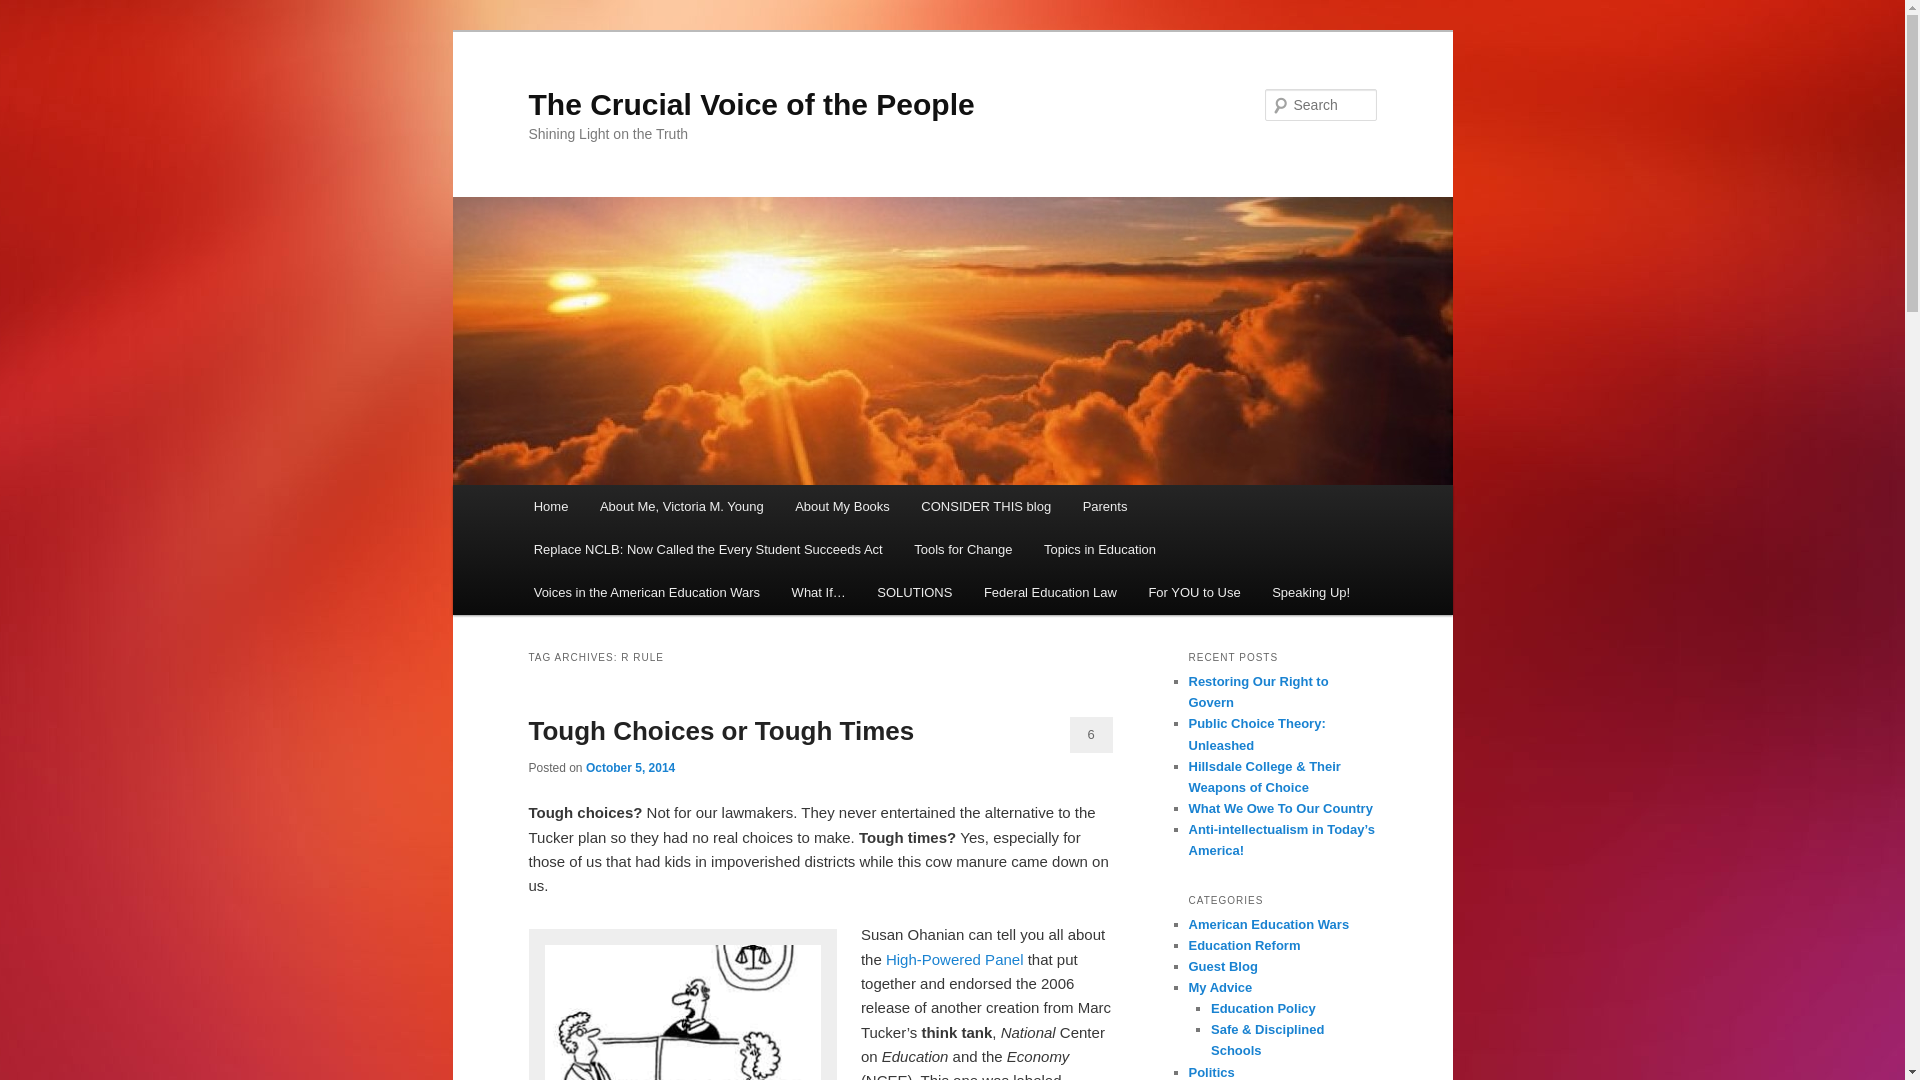 The width and height of the screenshot is (1920, 1080). Describe the element at coordinates (962, 550) in the screenshot. I see `Tools for Change` at that location.